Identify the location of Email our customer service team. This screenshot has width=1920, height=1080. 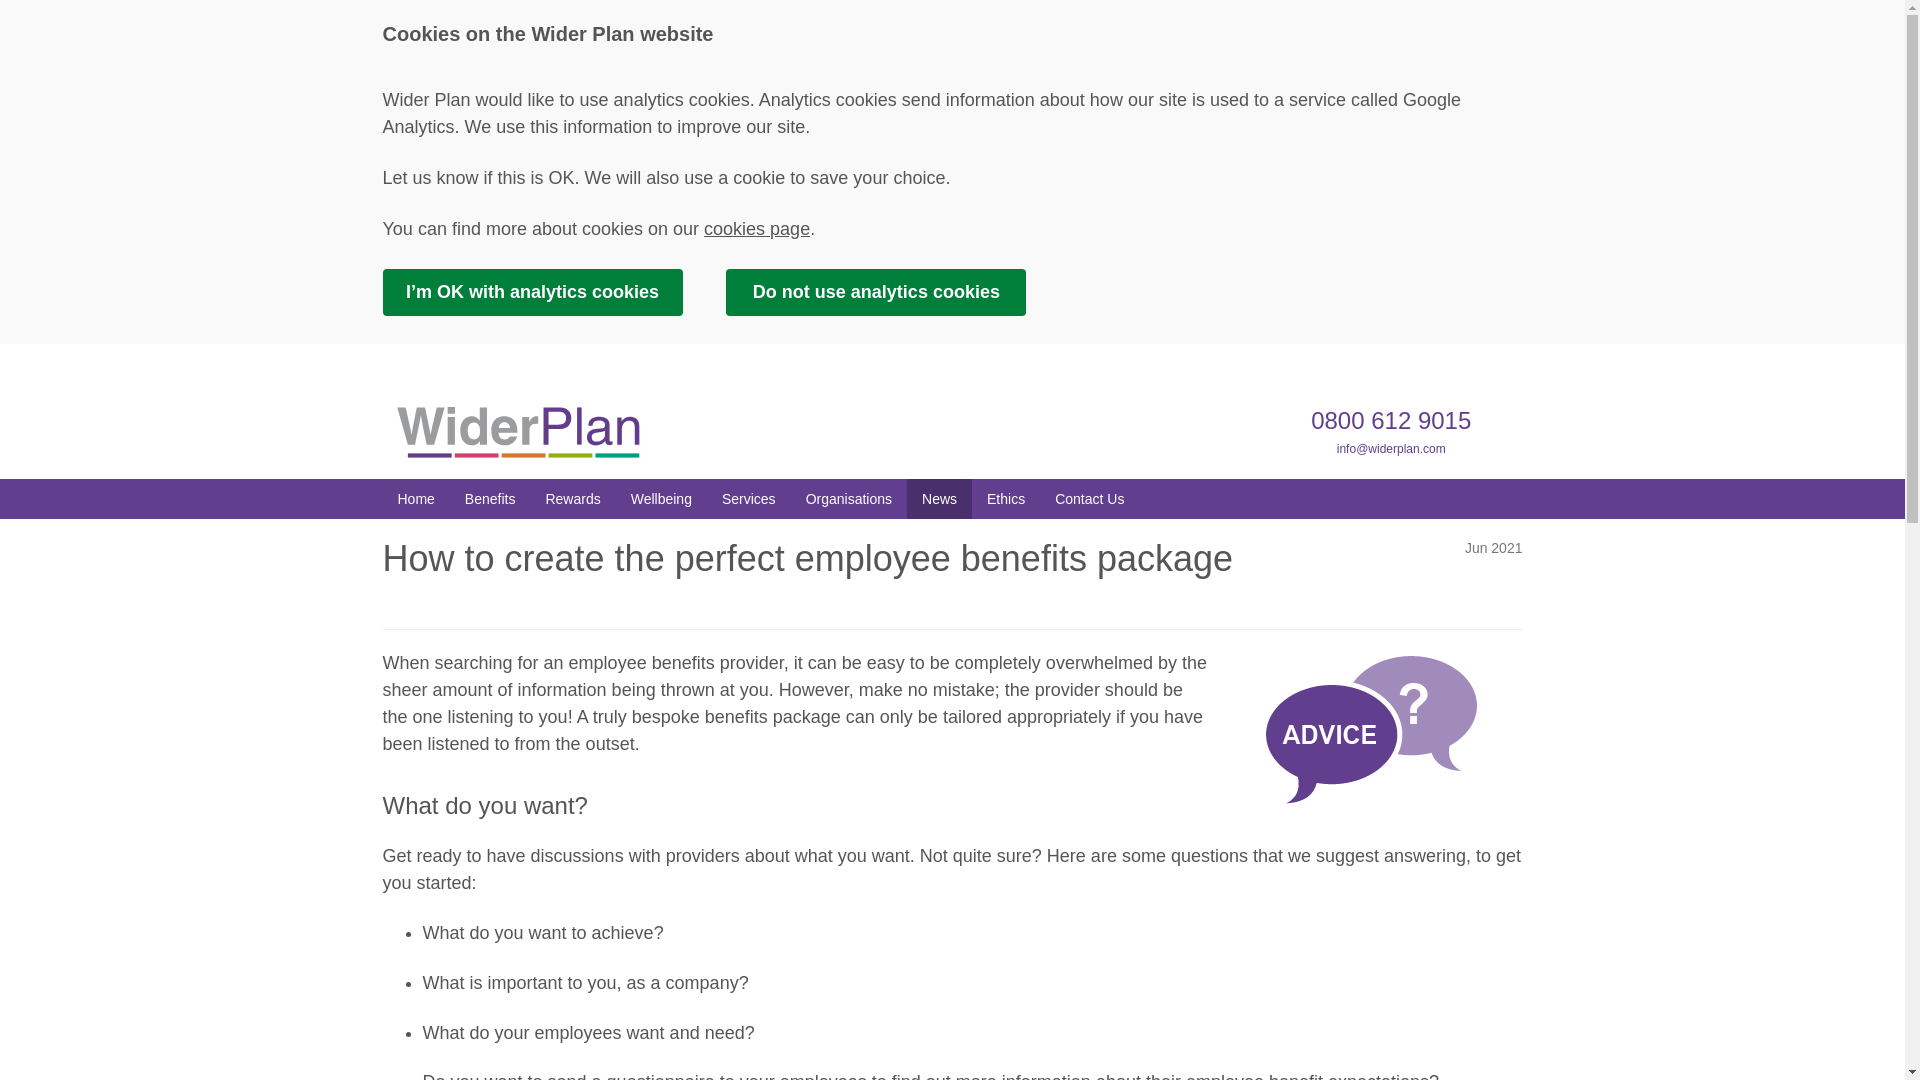
(1390, 448).